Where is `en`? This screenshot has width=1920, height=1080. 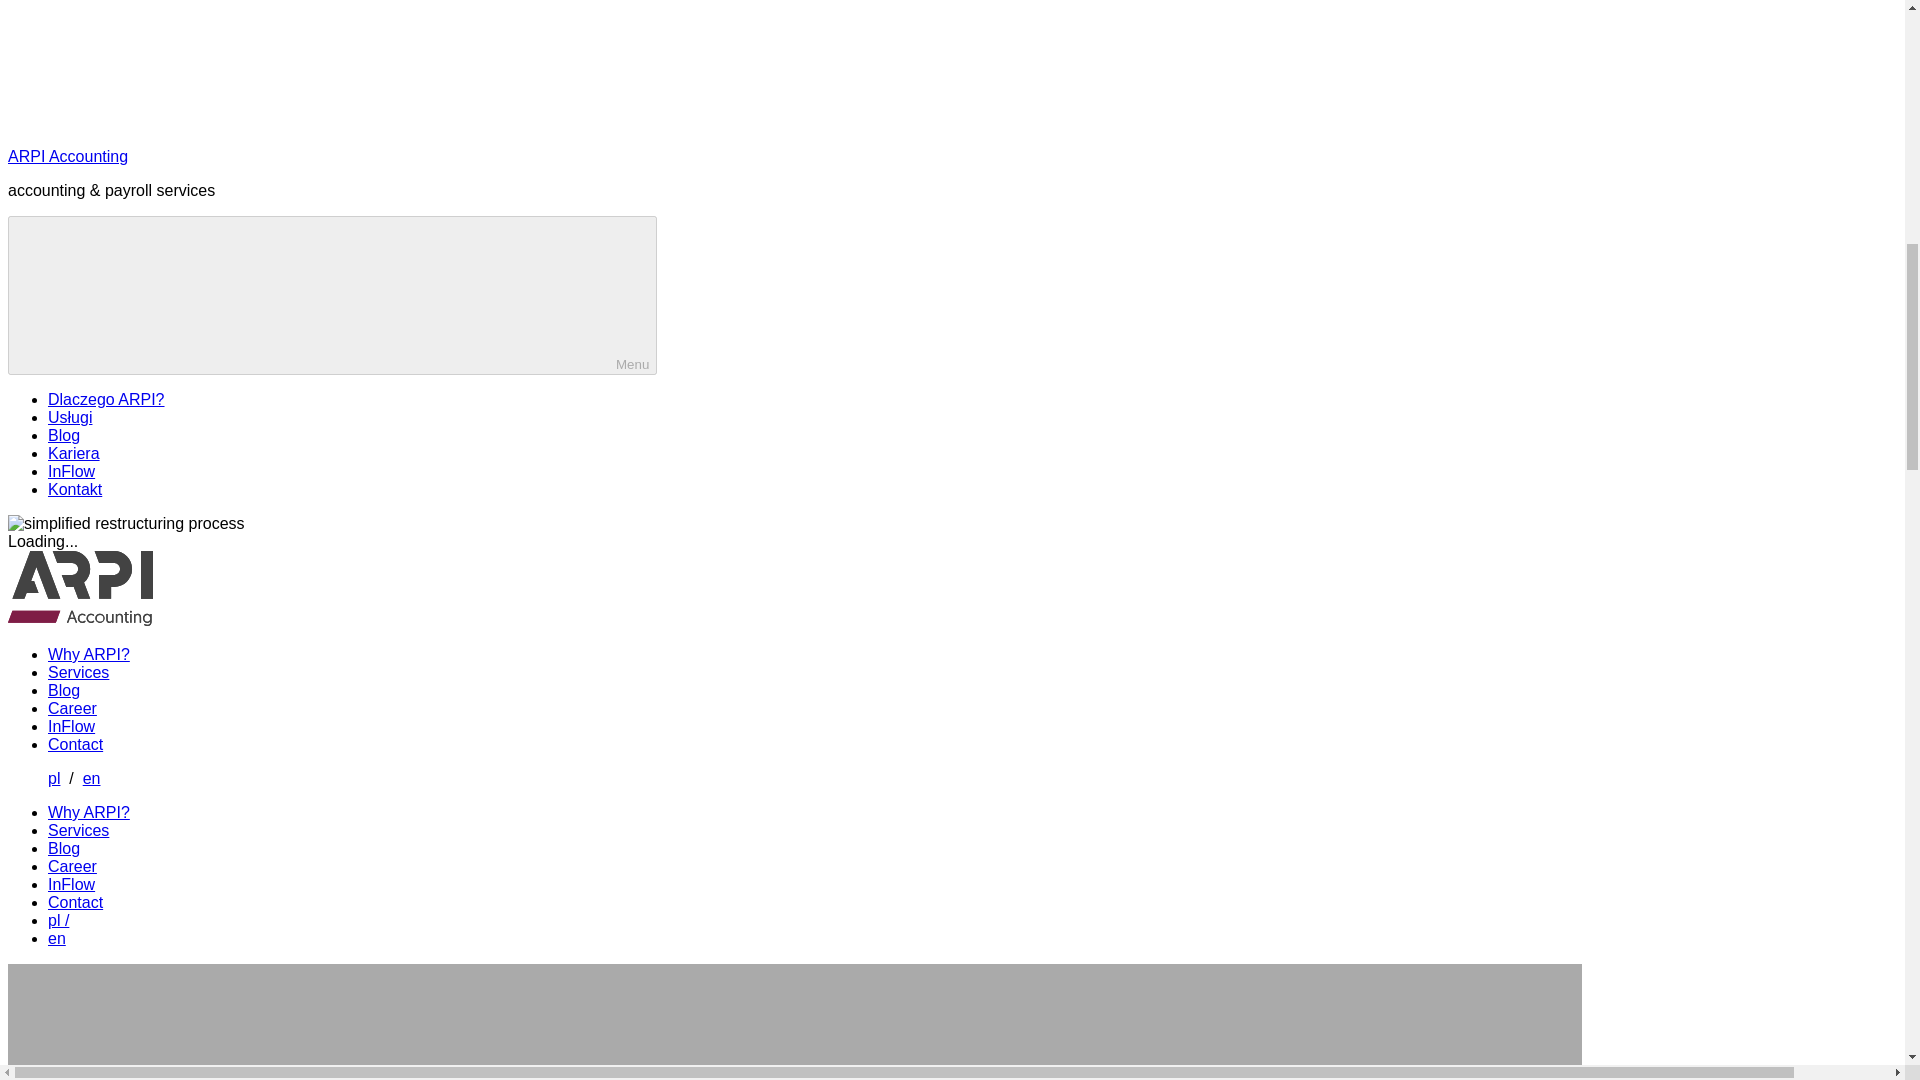
en is located at coordinates (56, 938).